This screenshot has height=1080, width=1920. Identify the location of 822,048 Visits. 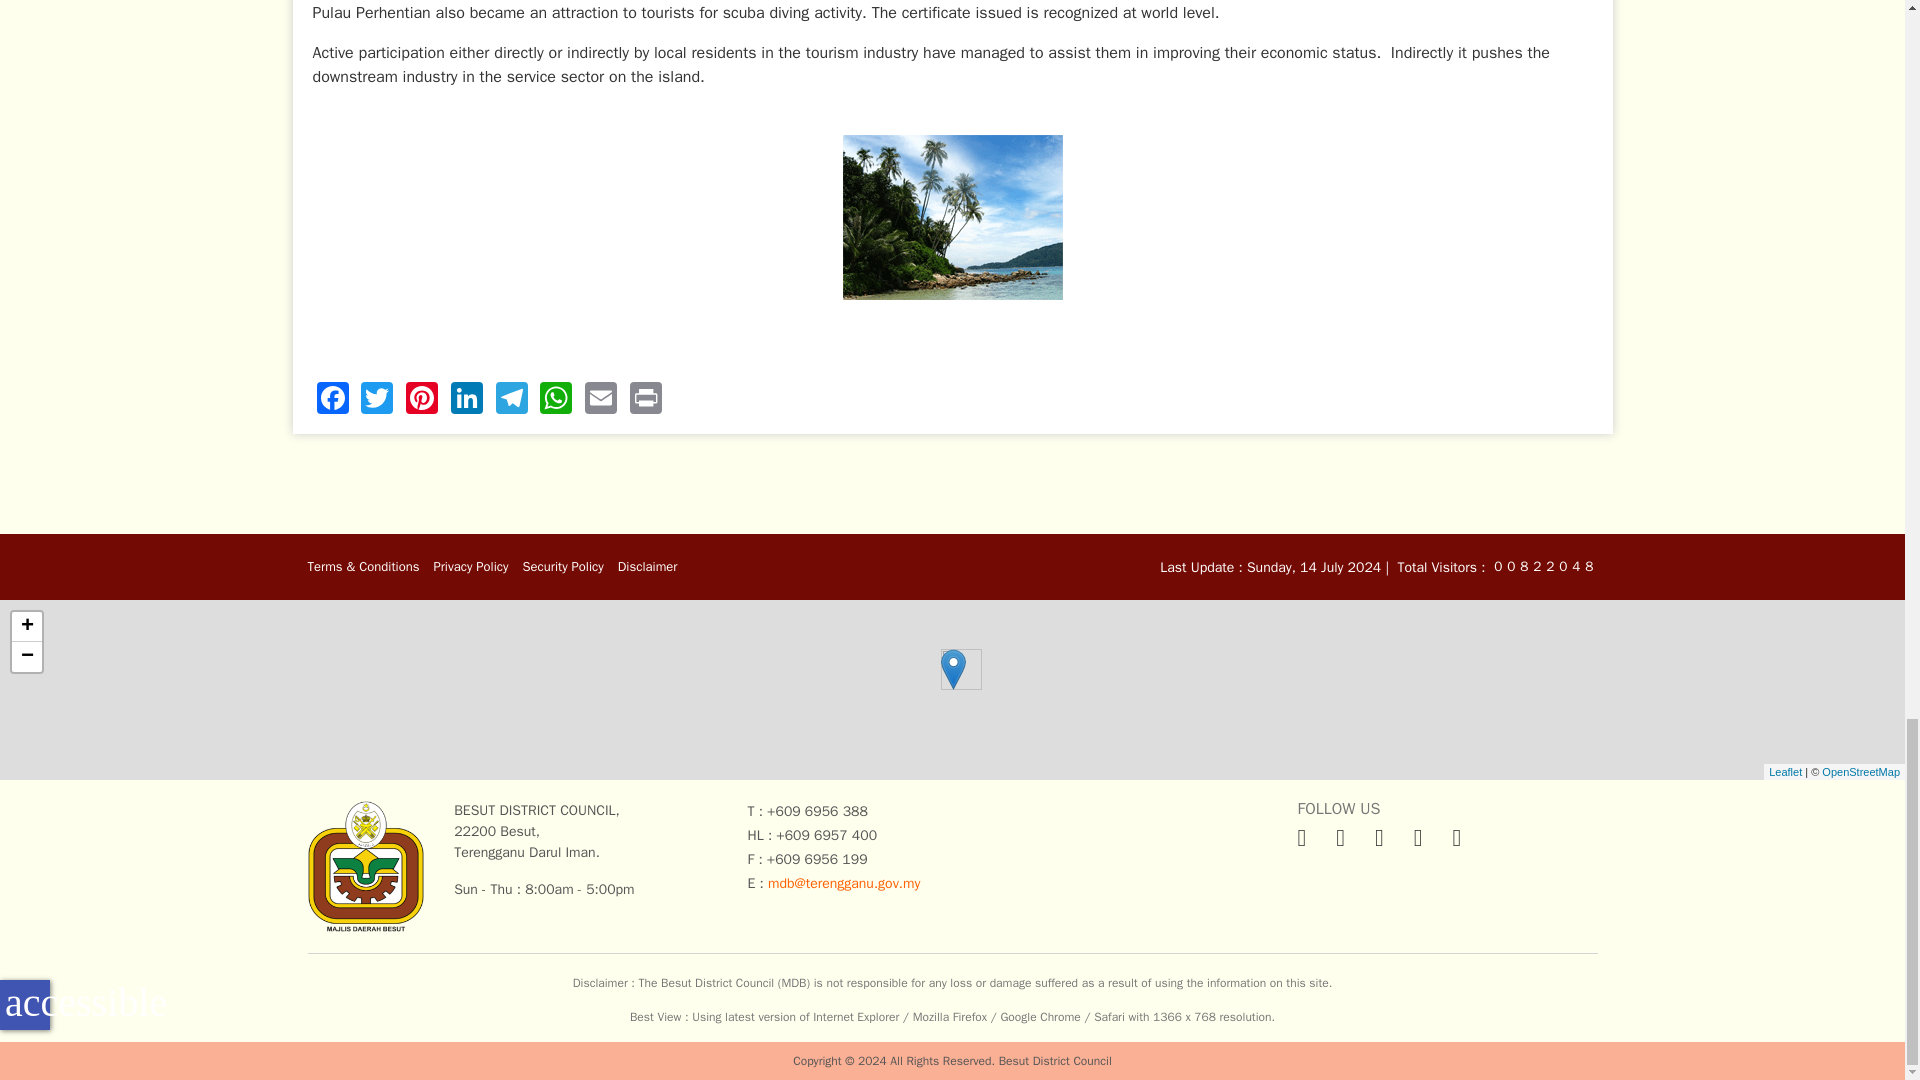
(1522, 564).